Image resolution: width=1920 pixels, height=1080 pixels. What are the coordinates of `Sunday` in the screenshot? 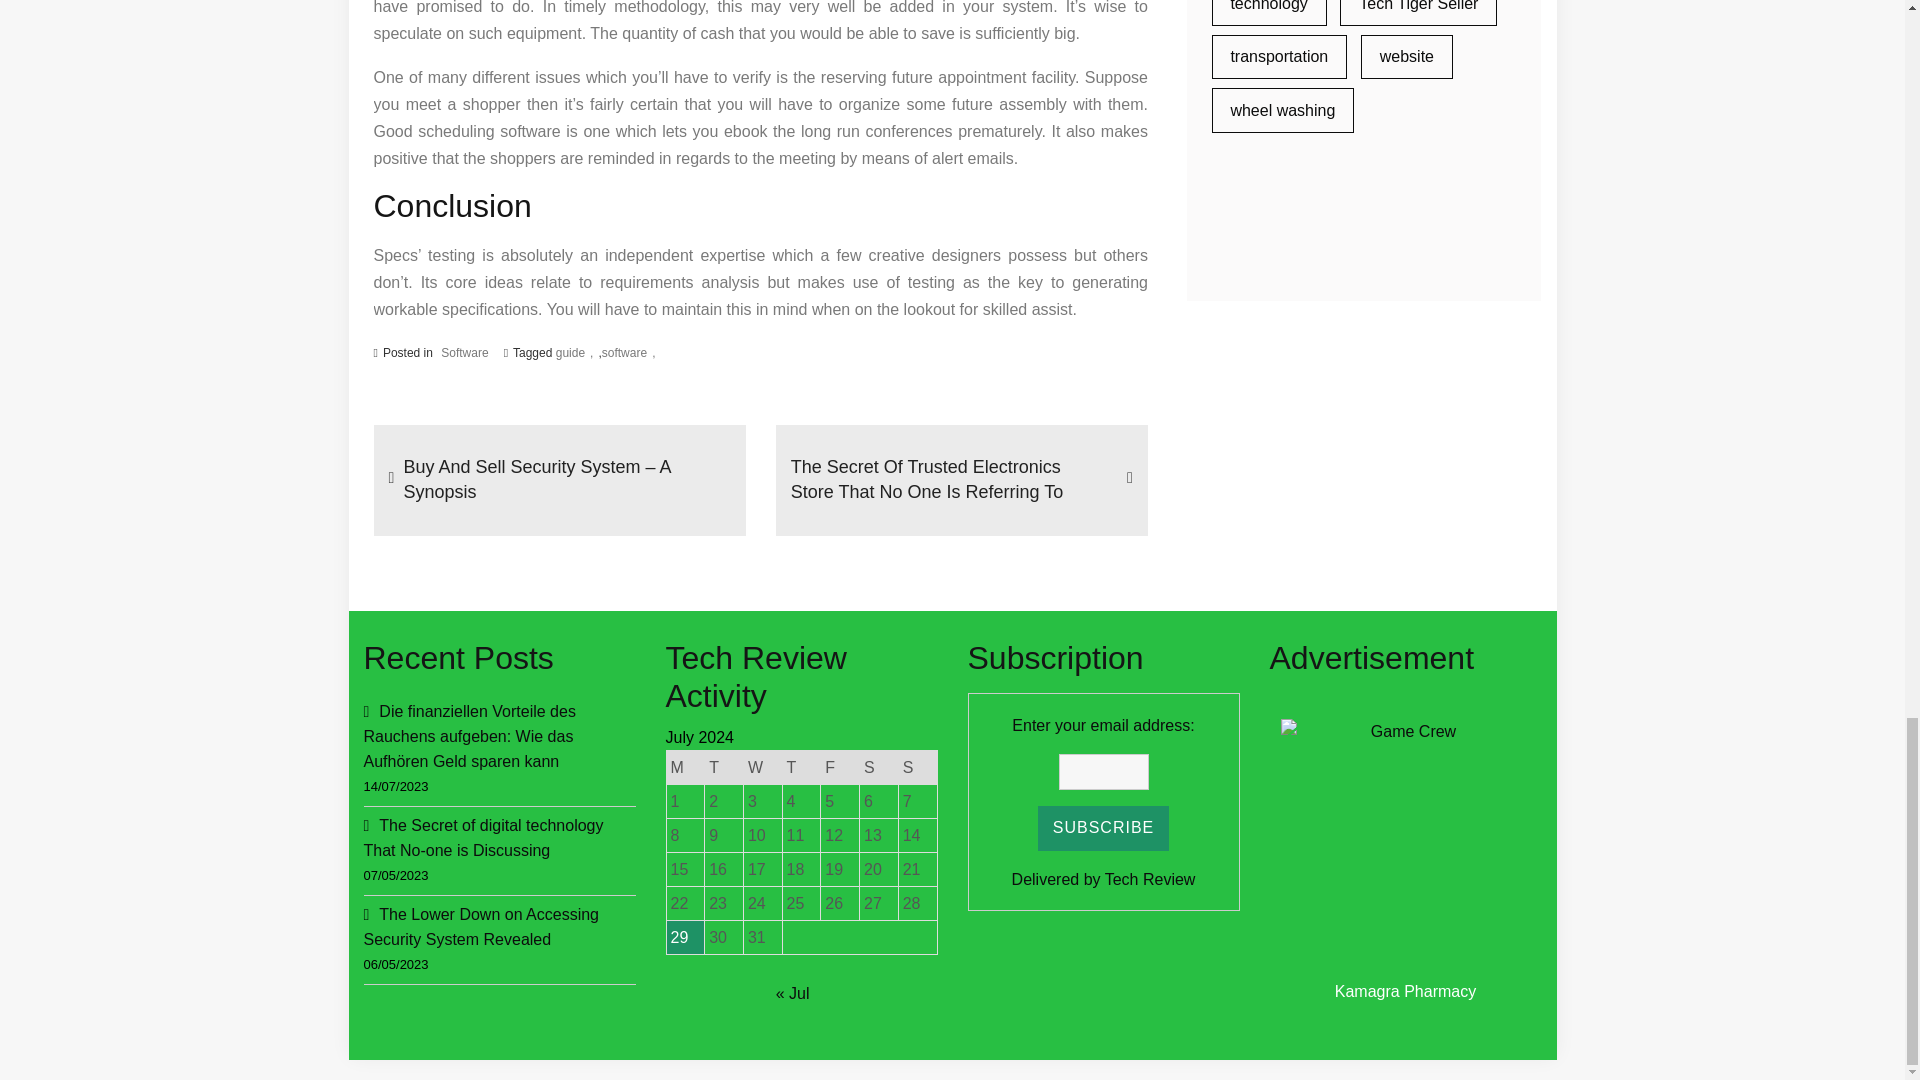 It's located at (917, 768).